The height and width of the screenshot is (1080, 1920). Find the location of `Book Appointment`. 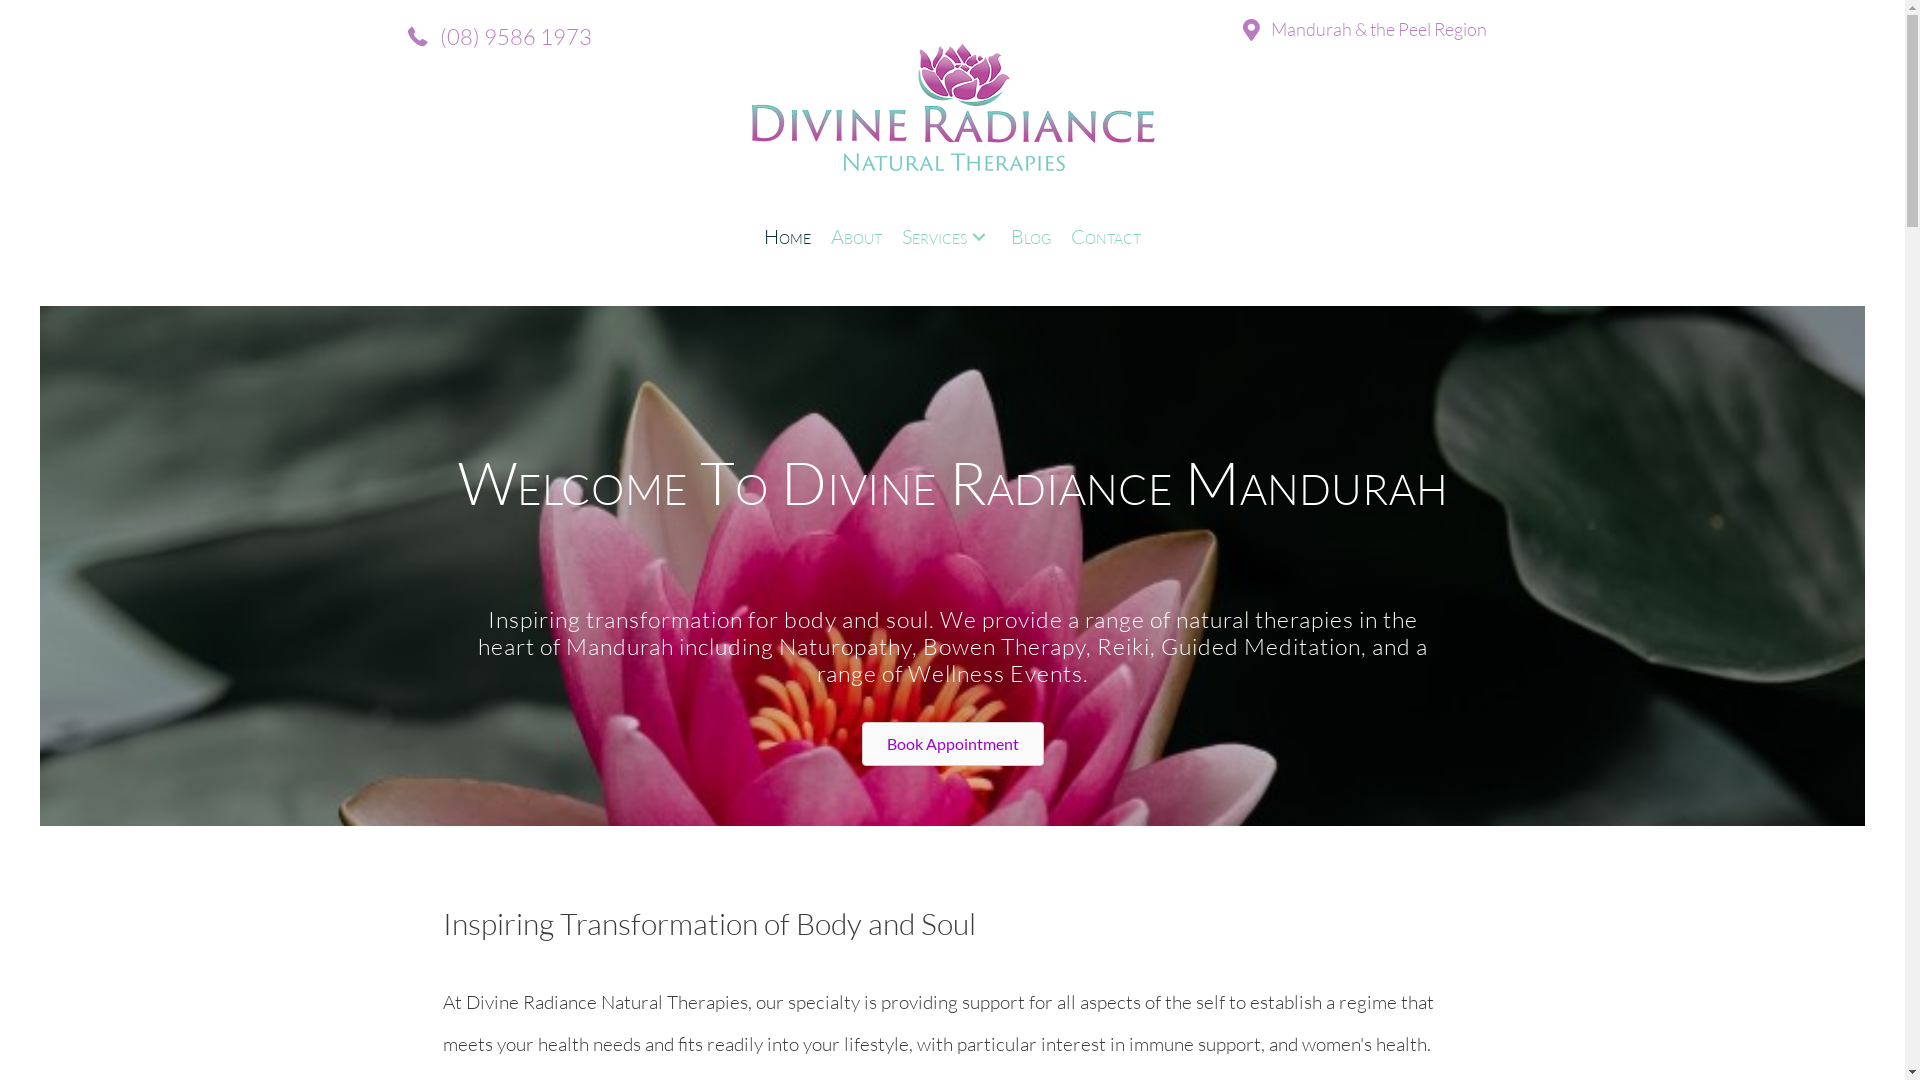

Book Appointment is located at coordinates (953, 744).